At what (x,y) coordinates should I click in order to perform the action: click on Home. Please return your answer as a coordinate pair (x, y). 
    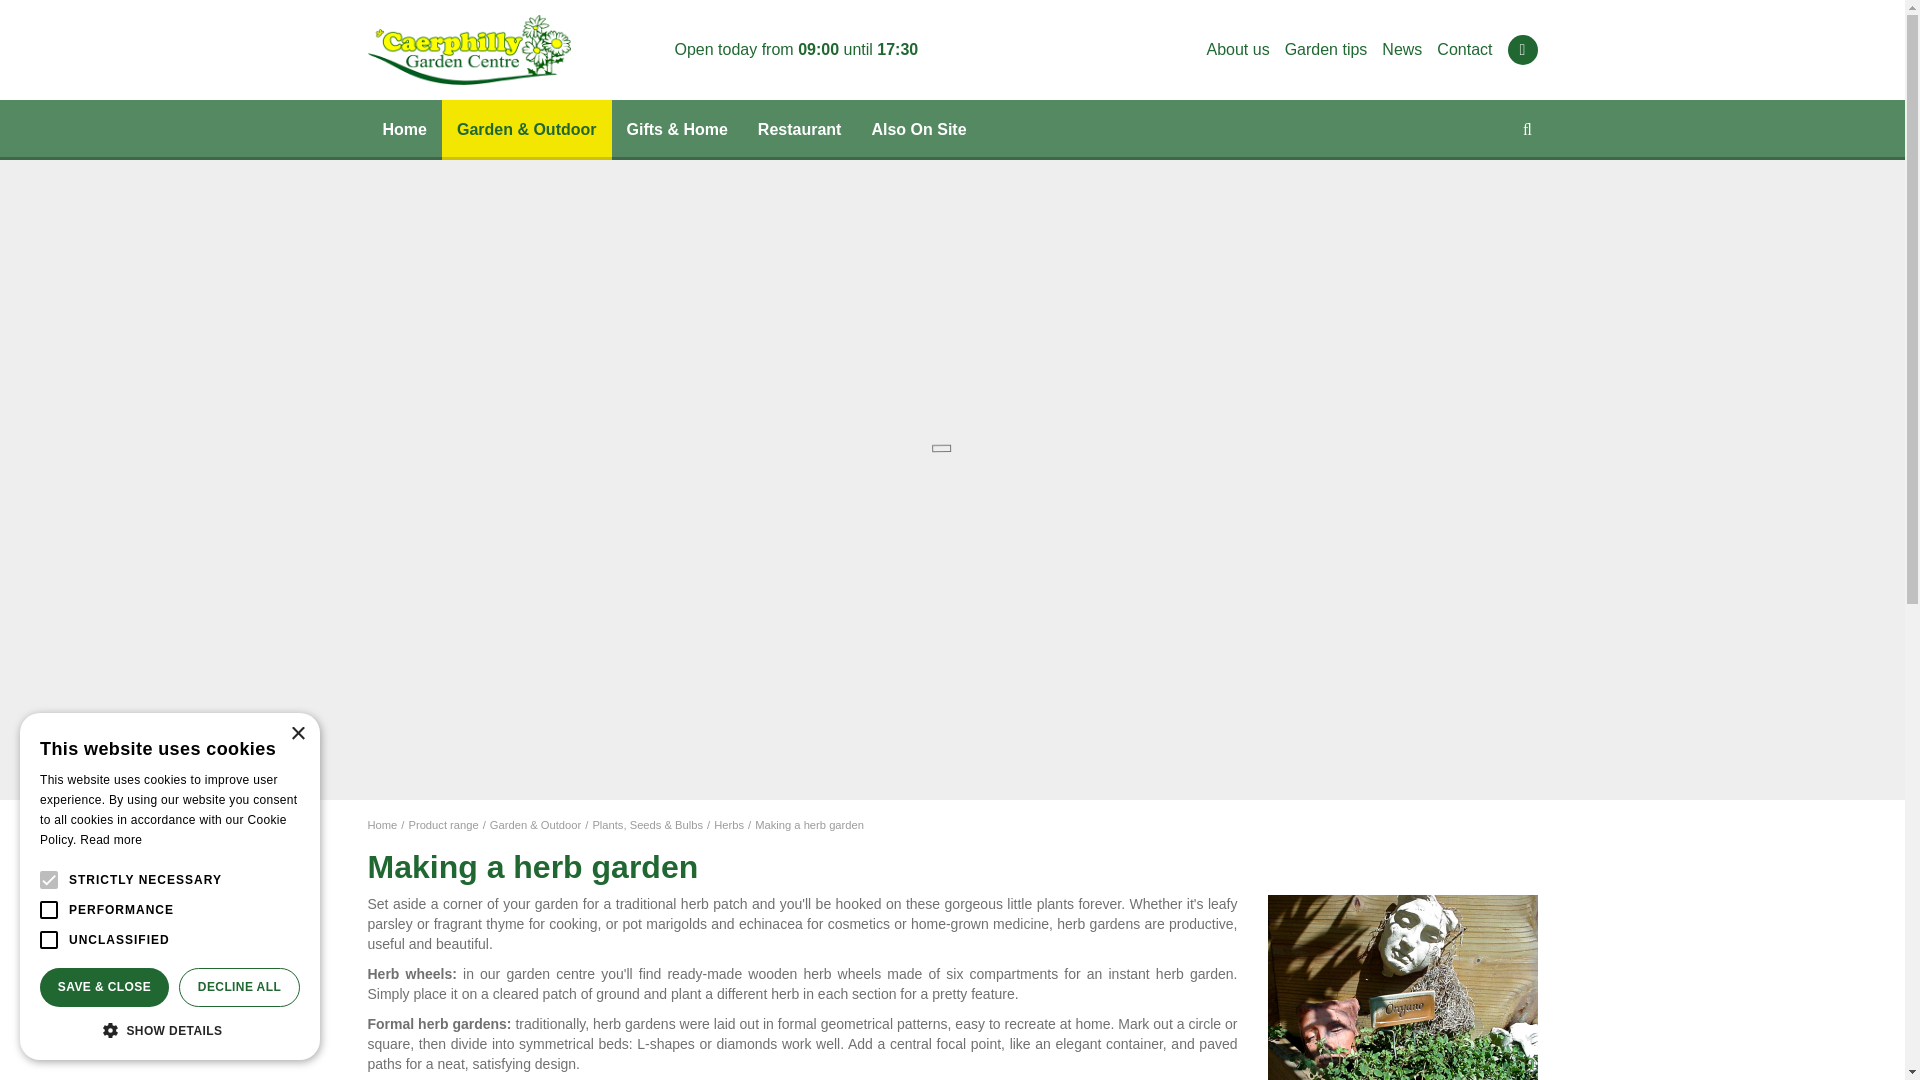
    Looking at the image, I should click on (404, 130).